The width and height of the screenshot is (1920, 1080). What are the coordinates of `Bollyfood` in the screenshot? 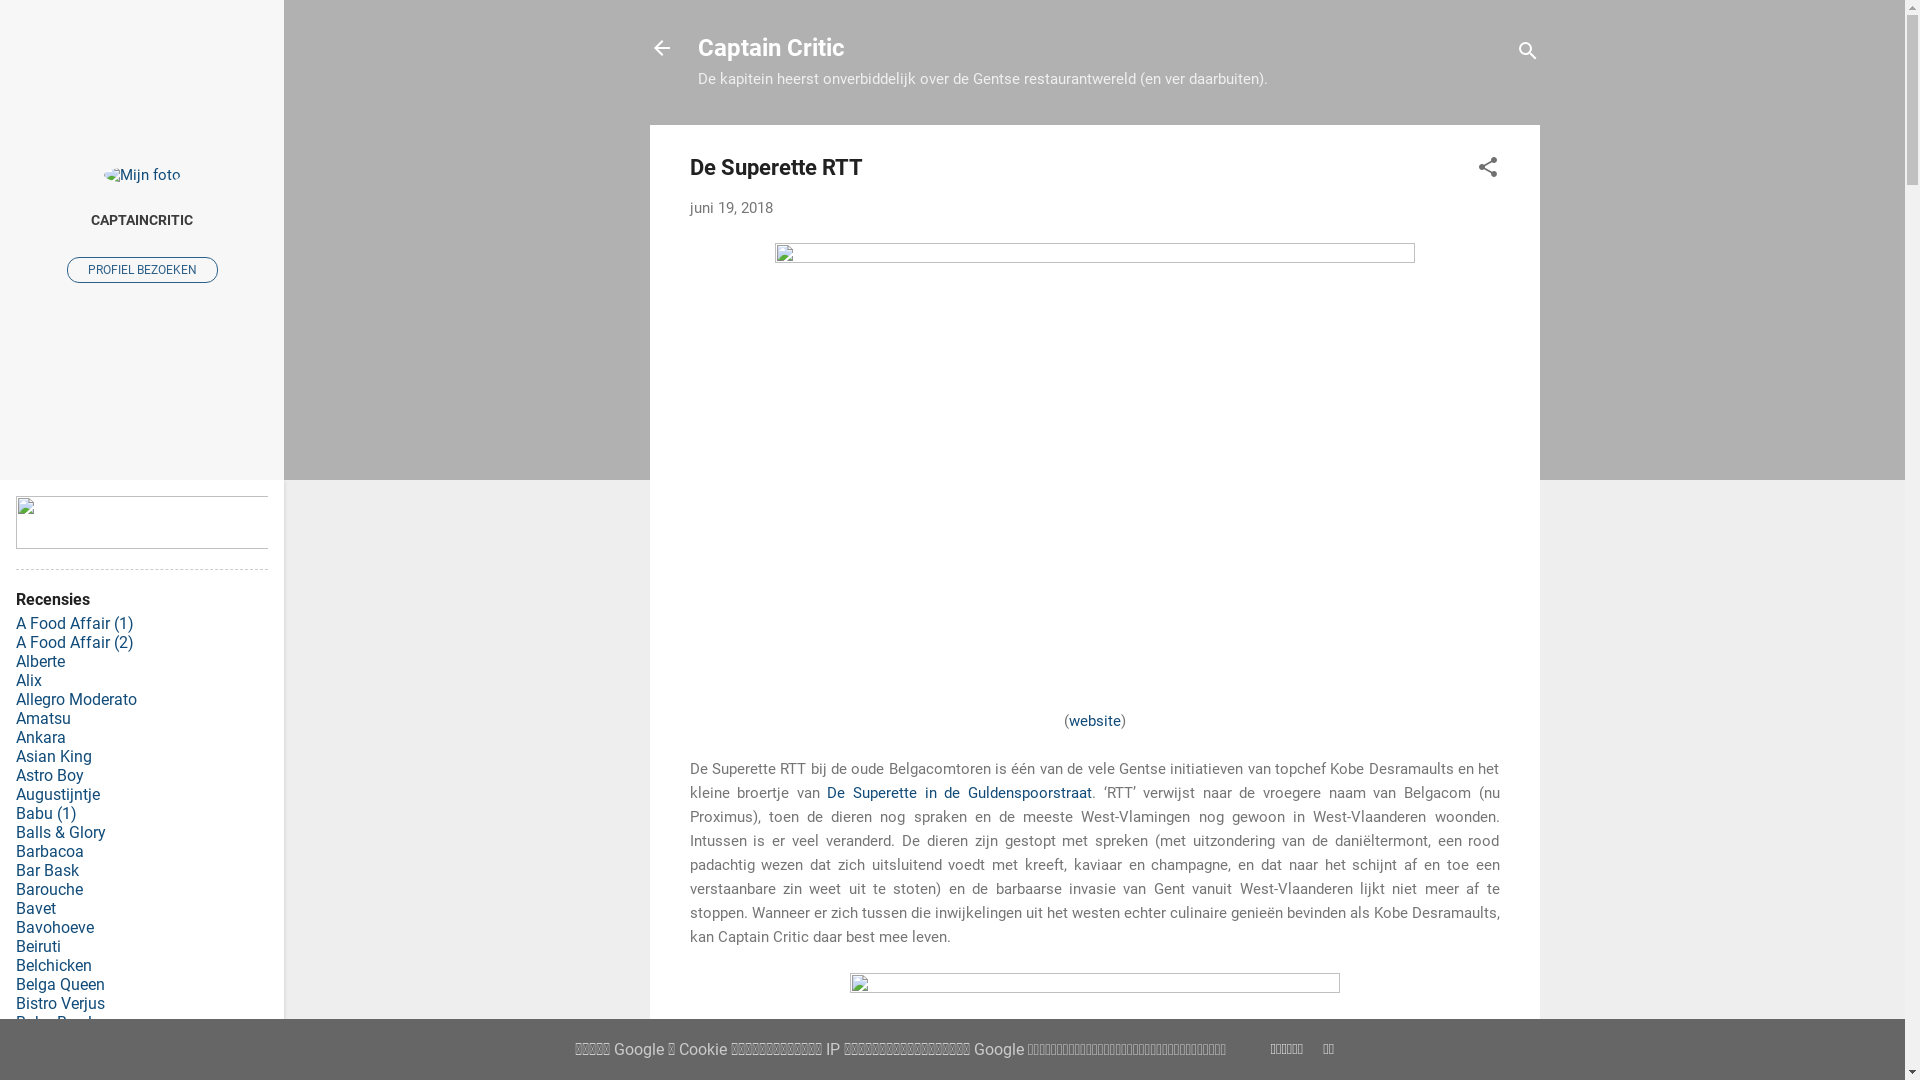 It's located at (50, 1060).